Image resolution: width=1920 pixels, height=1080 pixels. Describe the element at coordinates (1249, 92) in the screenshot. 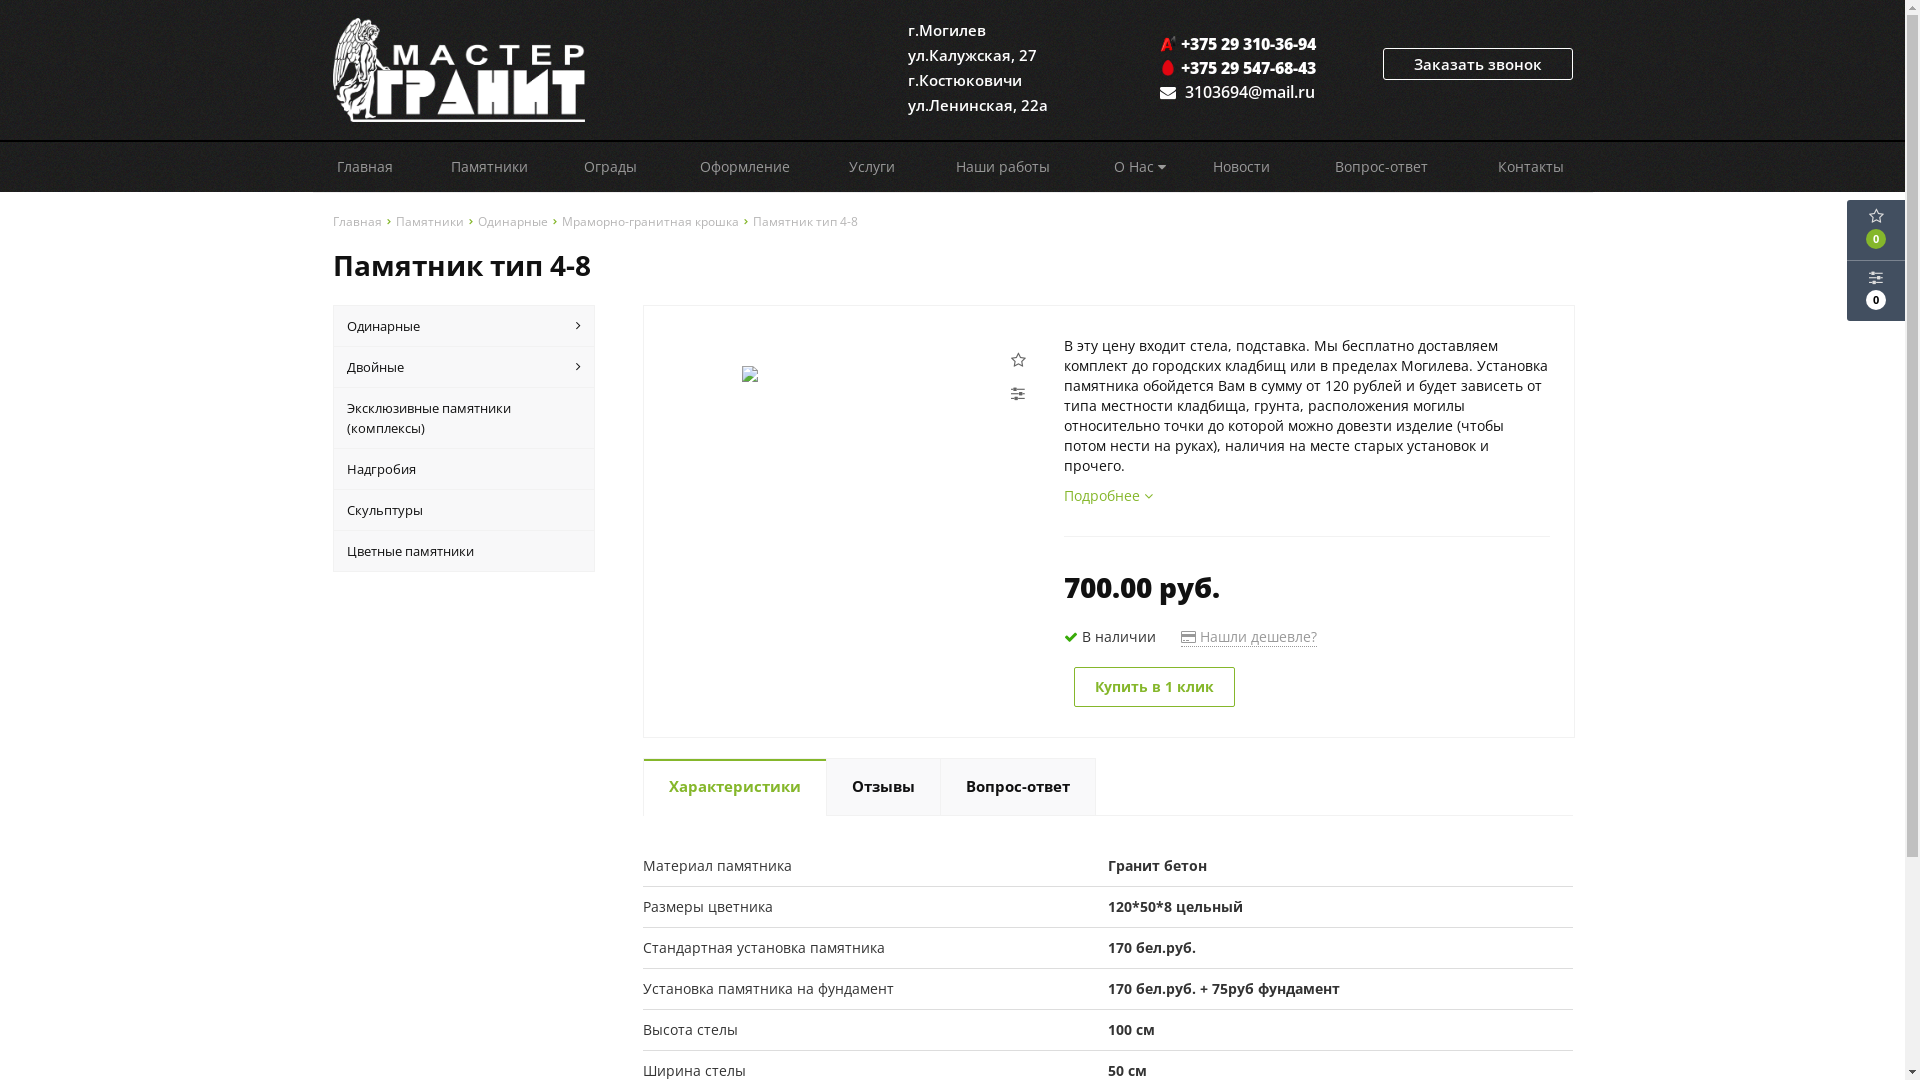

I see `3103694@mail.ru` at that location.